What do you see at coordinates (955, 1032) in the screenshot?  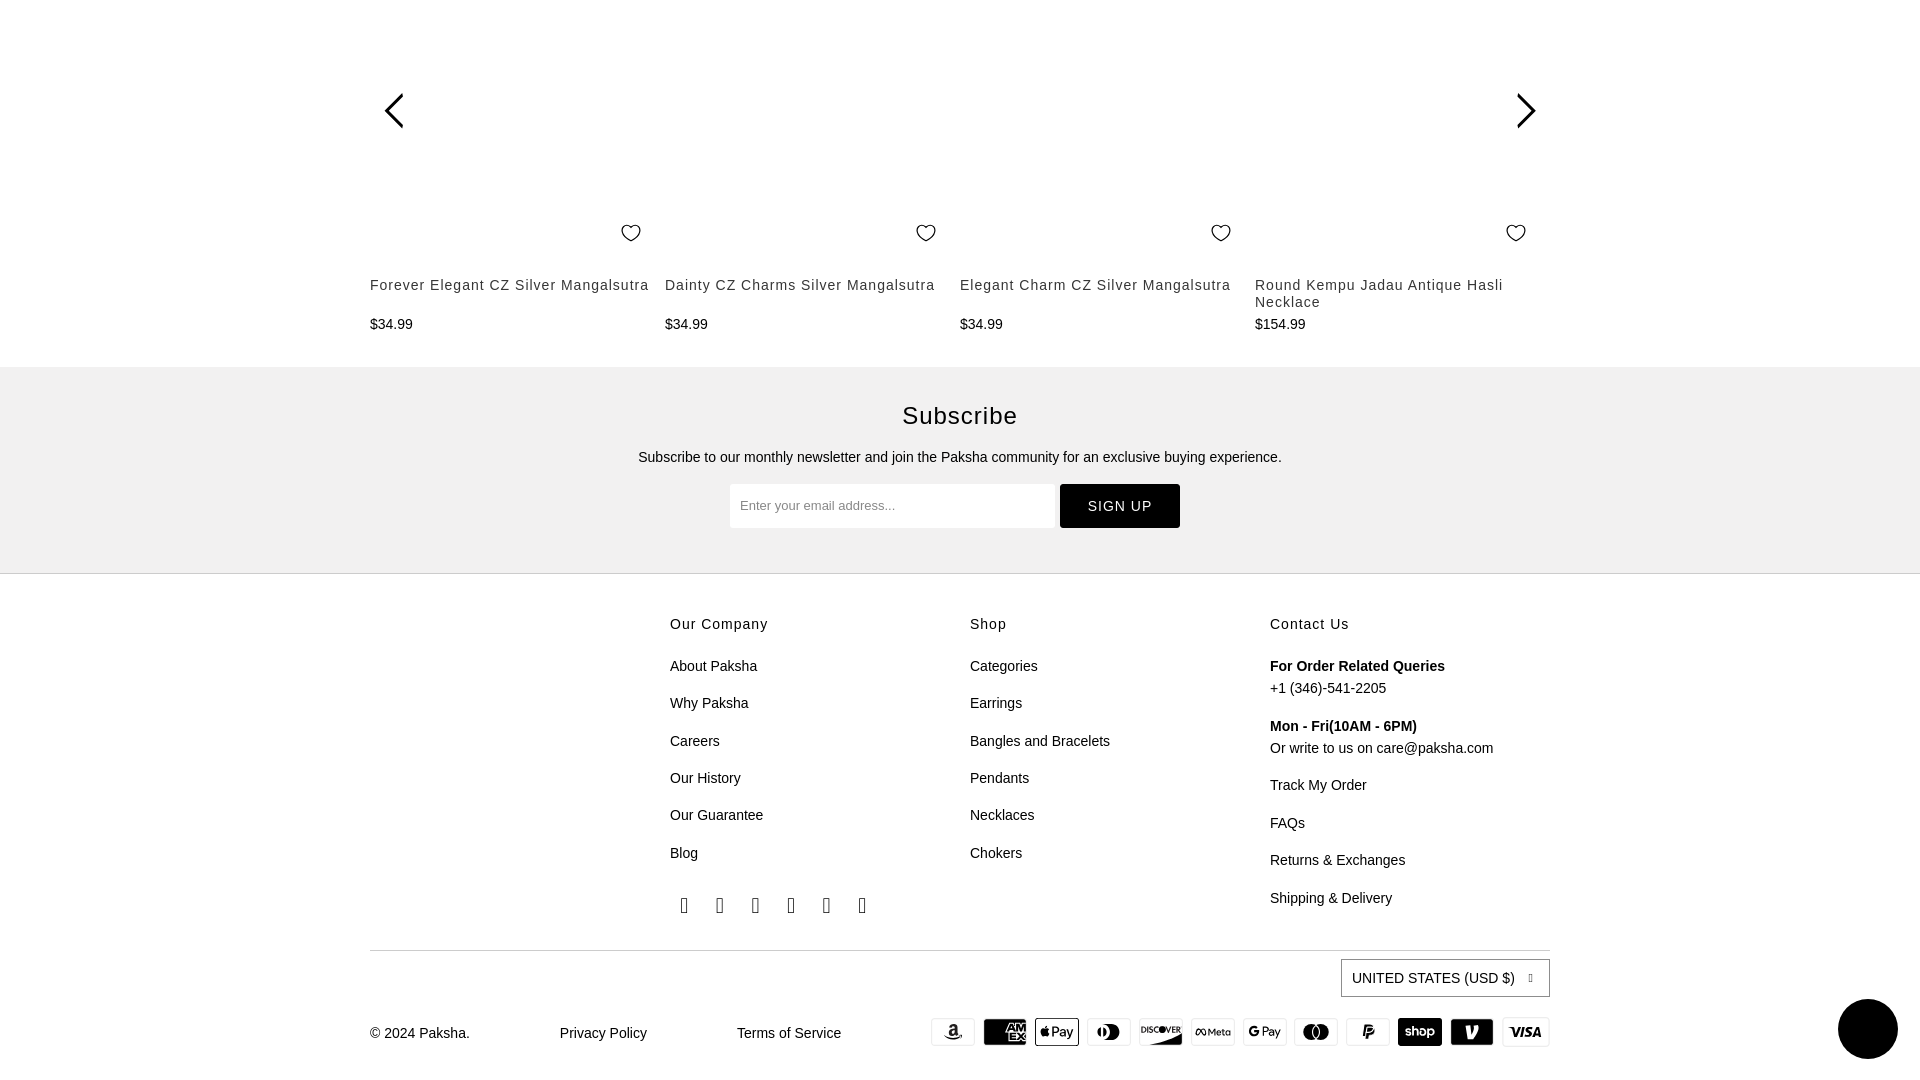 I see `Amazon` at bounding box center [955, 1032].